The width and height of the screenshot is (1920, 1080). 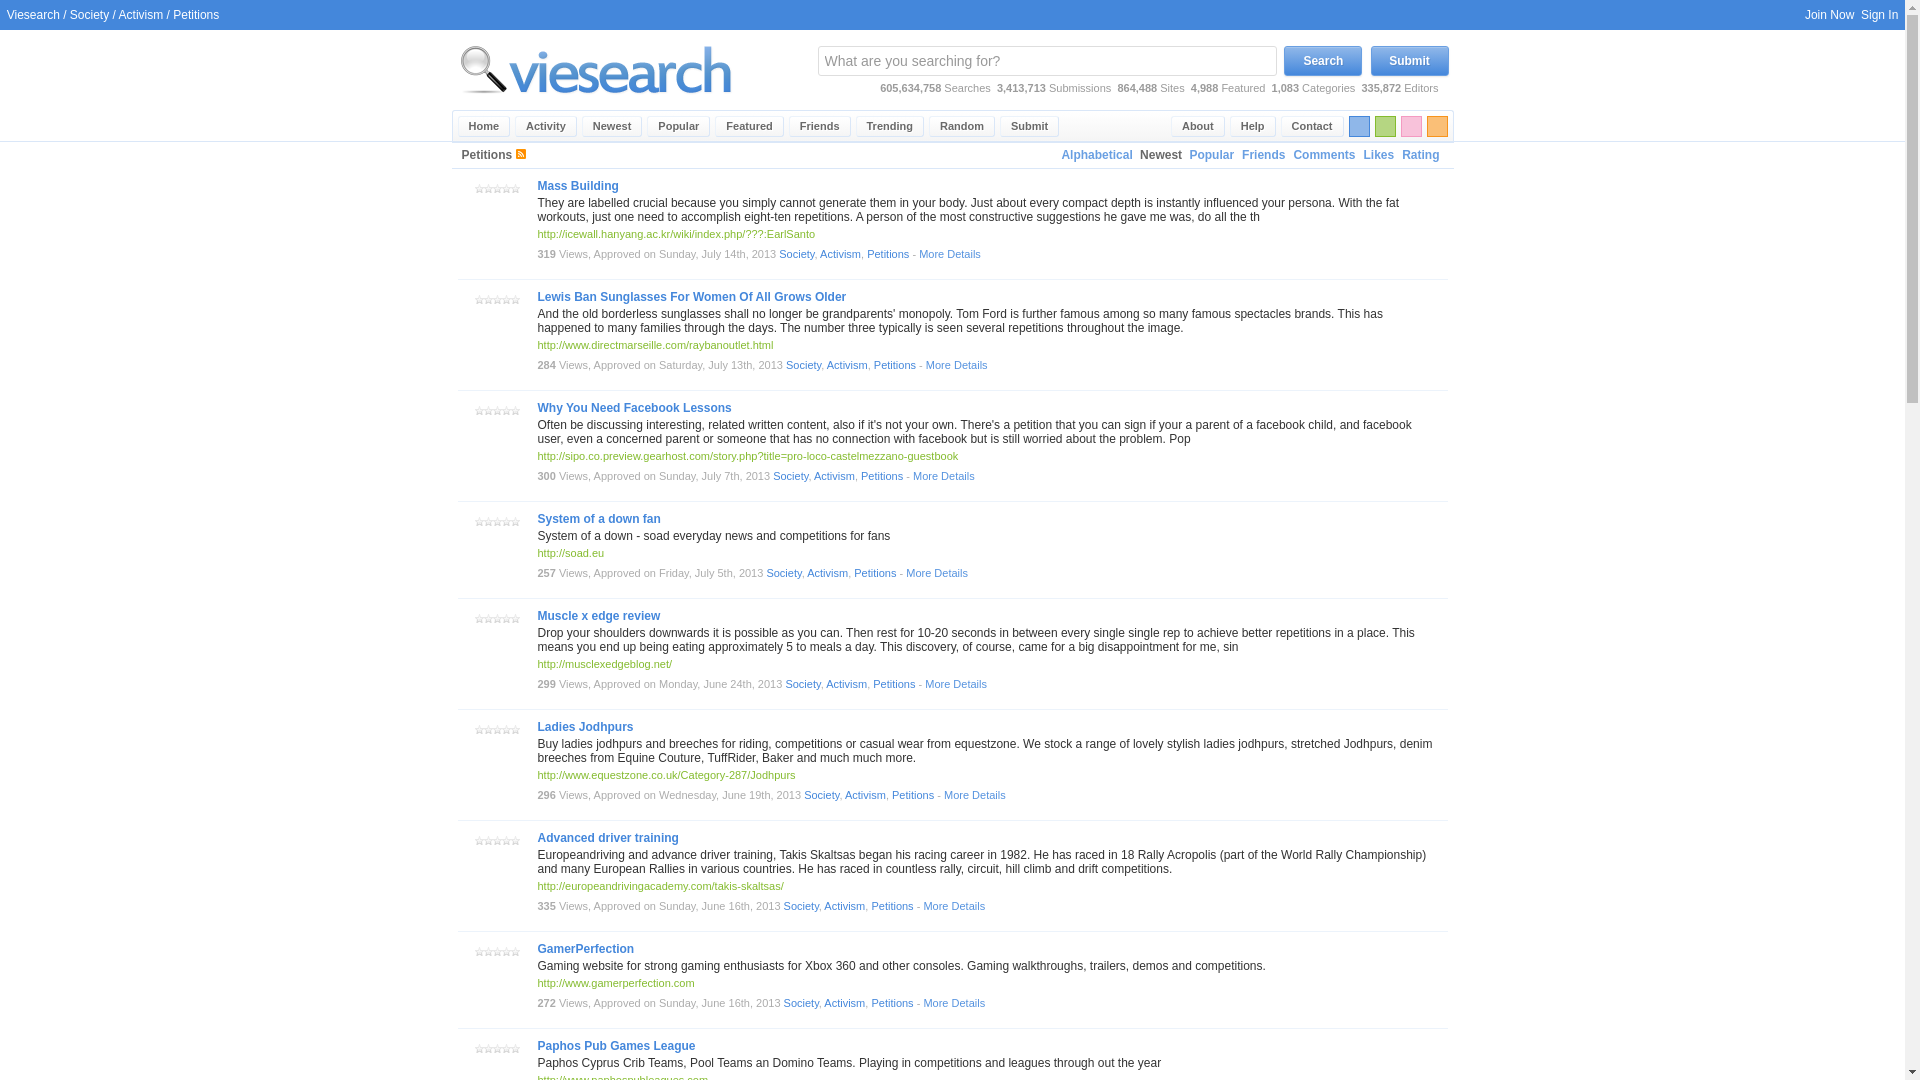 I want to click on Featured, so click(x=748, y=126).